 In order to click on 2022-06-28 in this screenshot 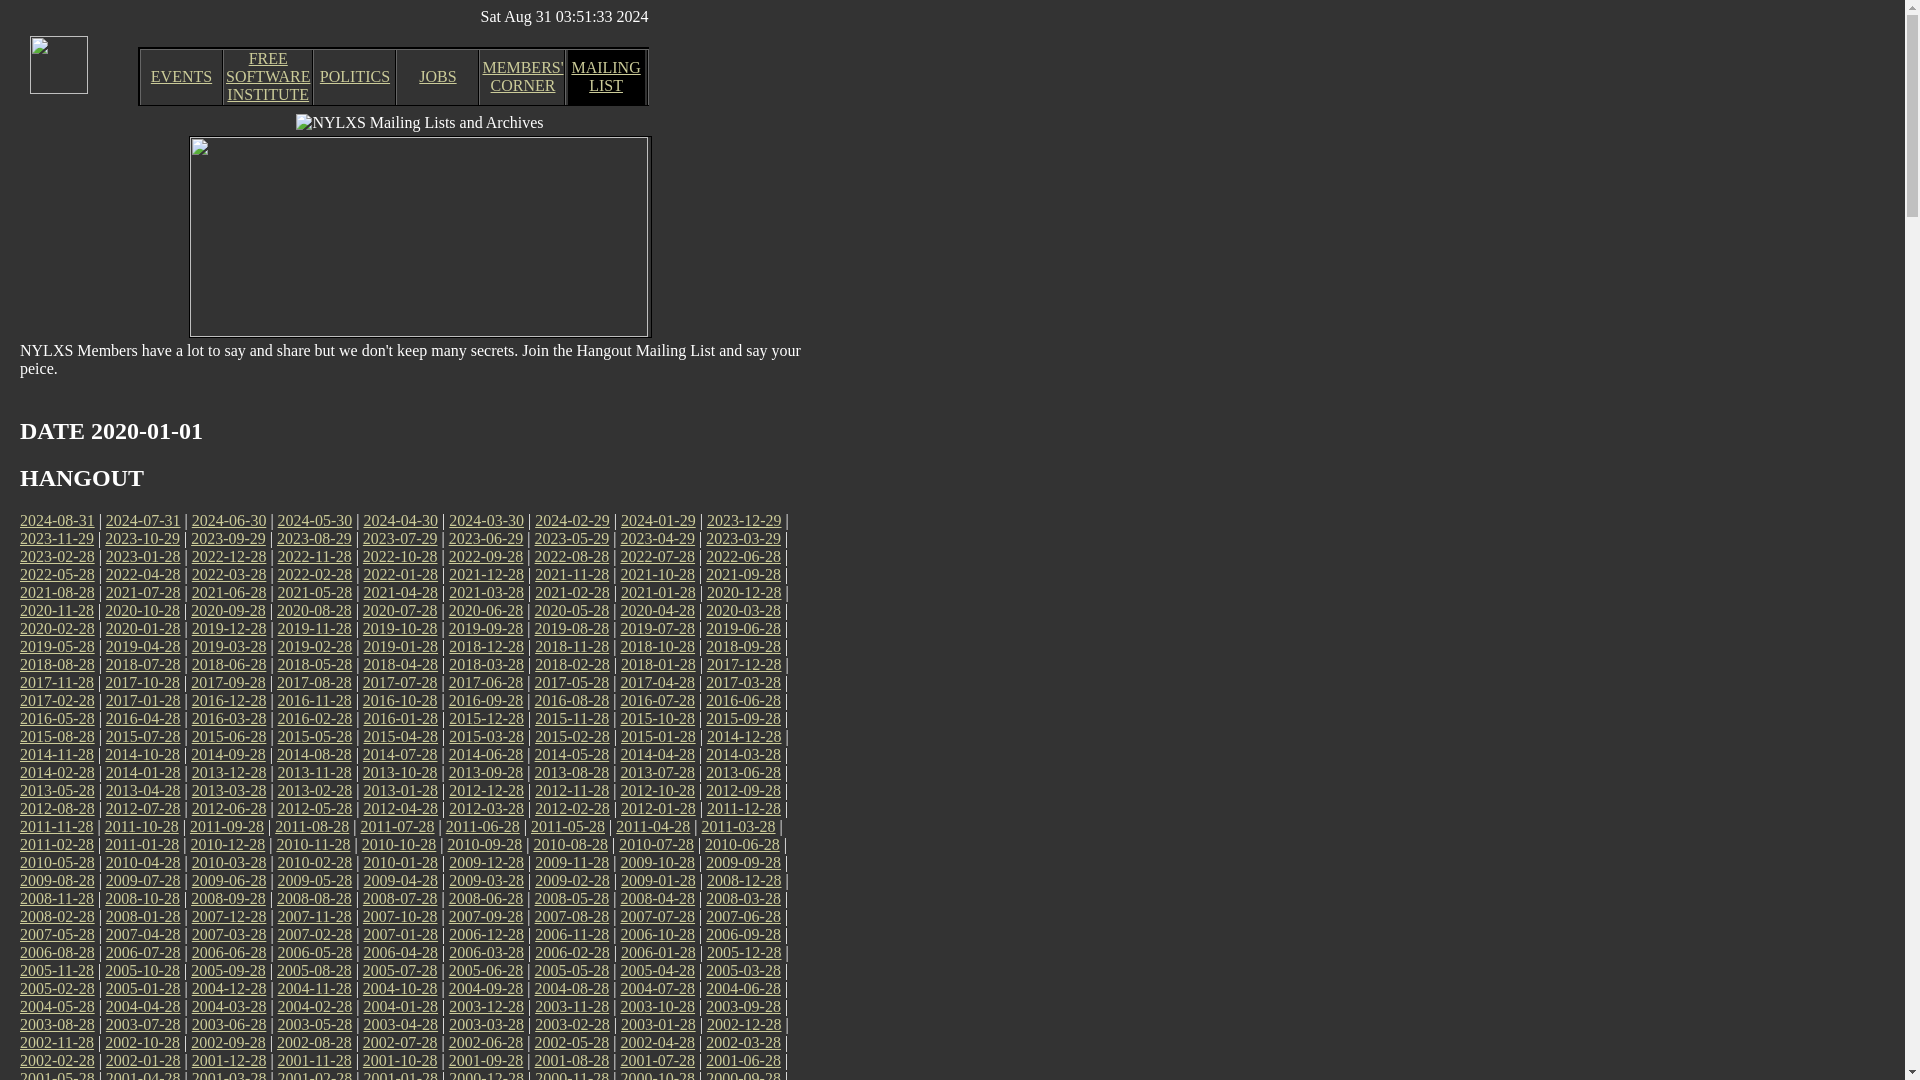, I will do `click(744, 556)`.